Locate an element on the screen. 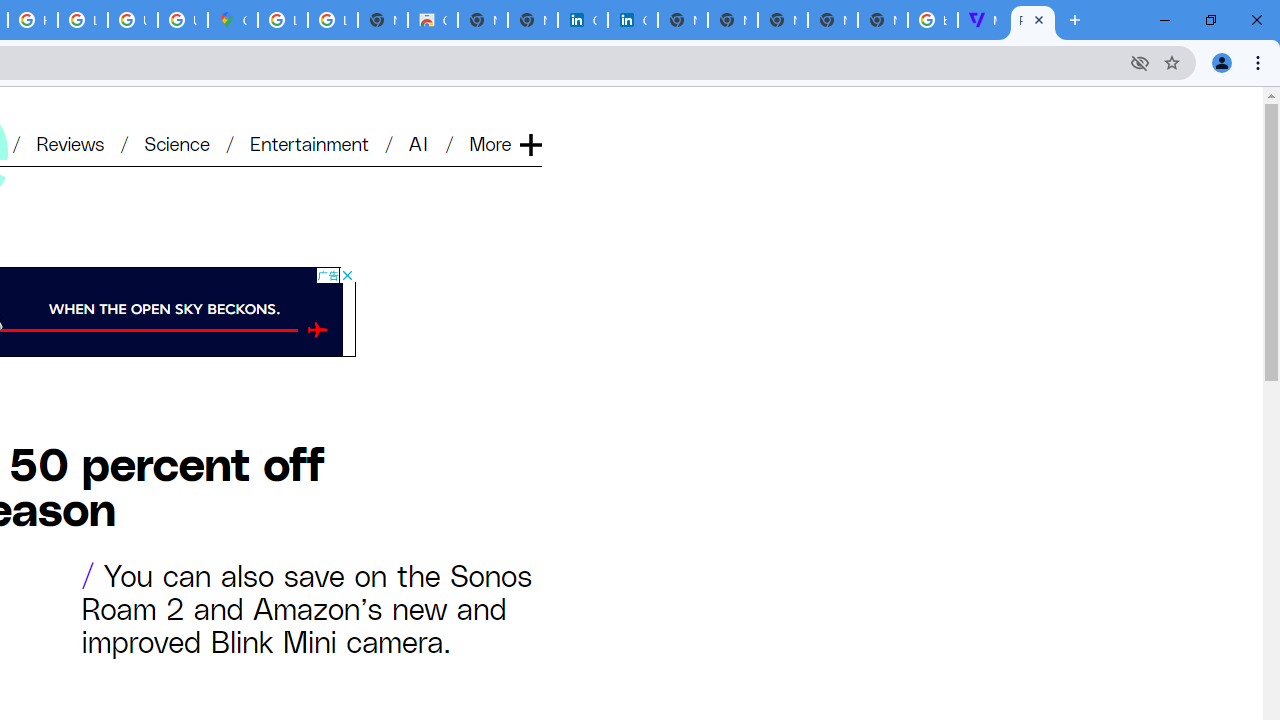 This screenshot has height=720, width=1280. More Expand is located at coordinates (504, 142).